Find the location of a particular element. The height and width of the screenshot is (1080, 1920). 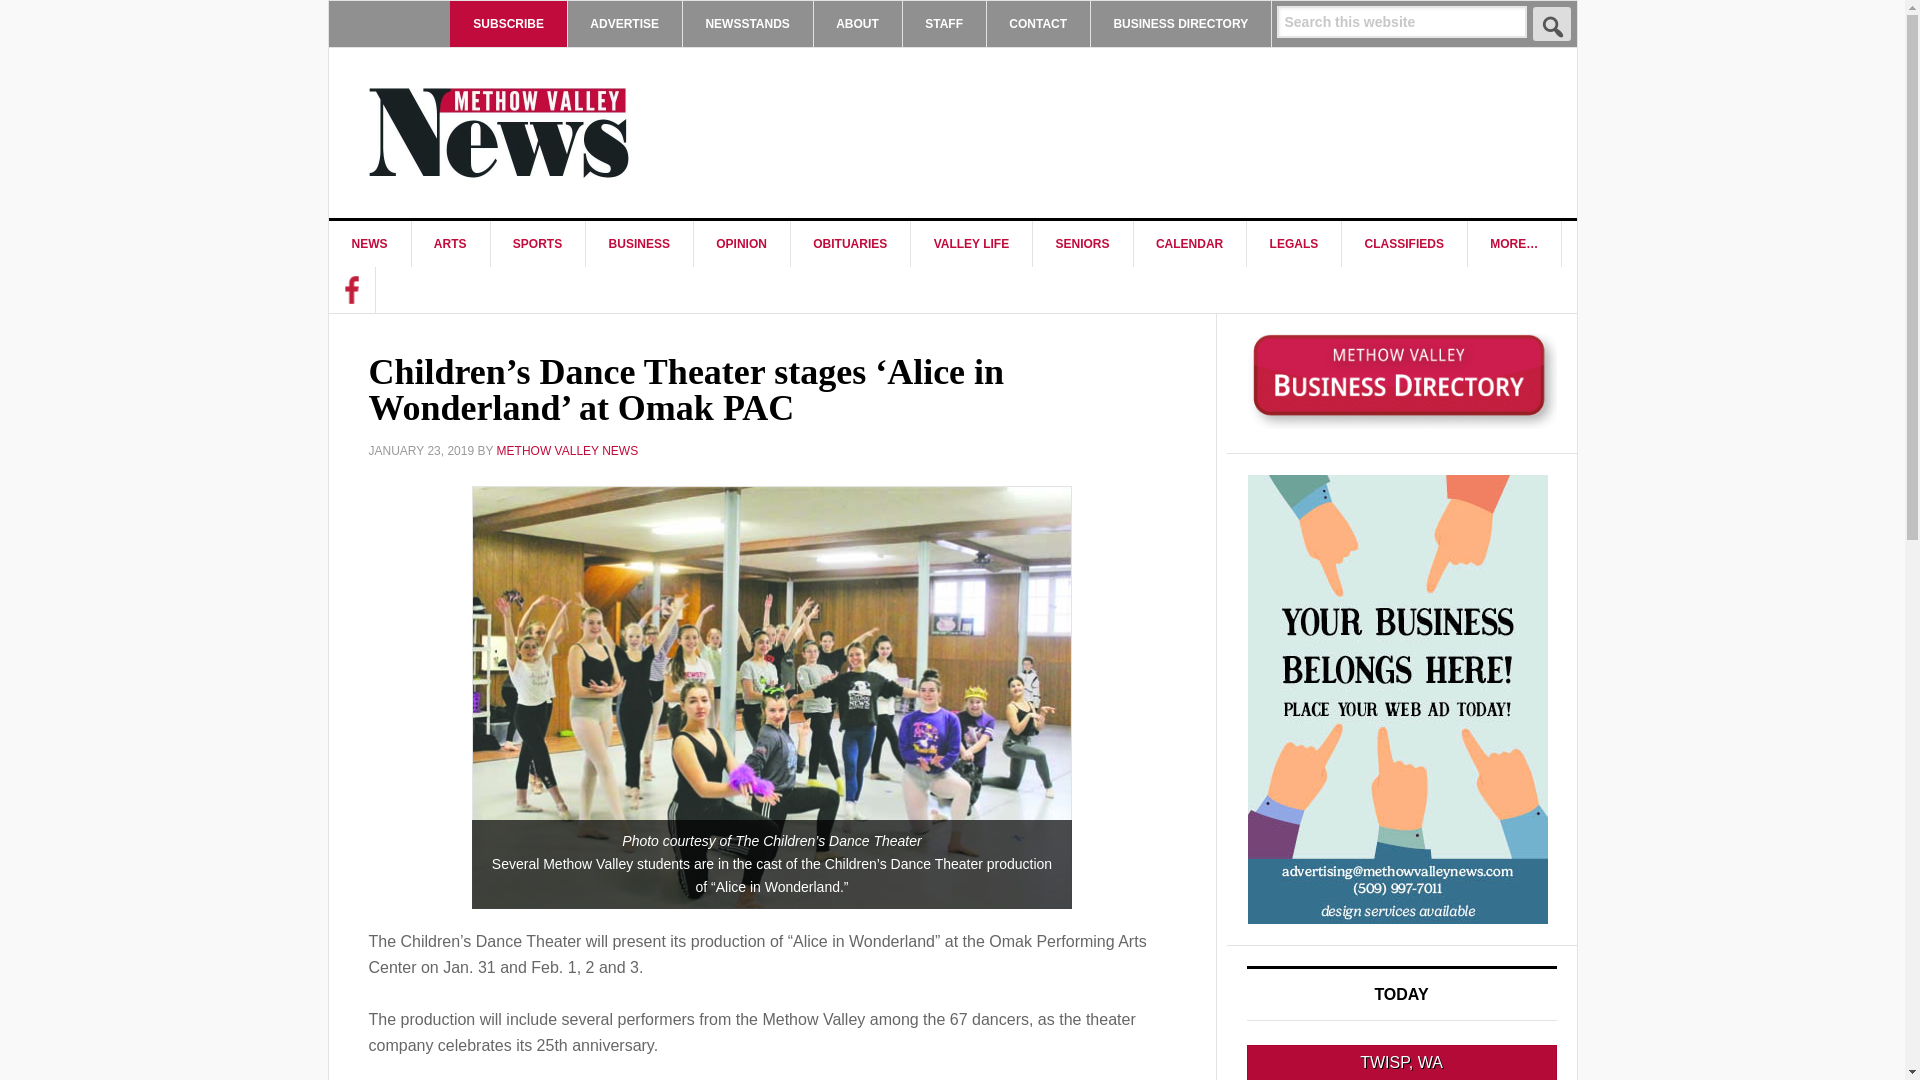

NEWS is located at coordinates (369, 244).